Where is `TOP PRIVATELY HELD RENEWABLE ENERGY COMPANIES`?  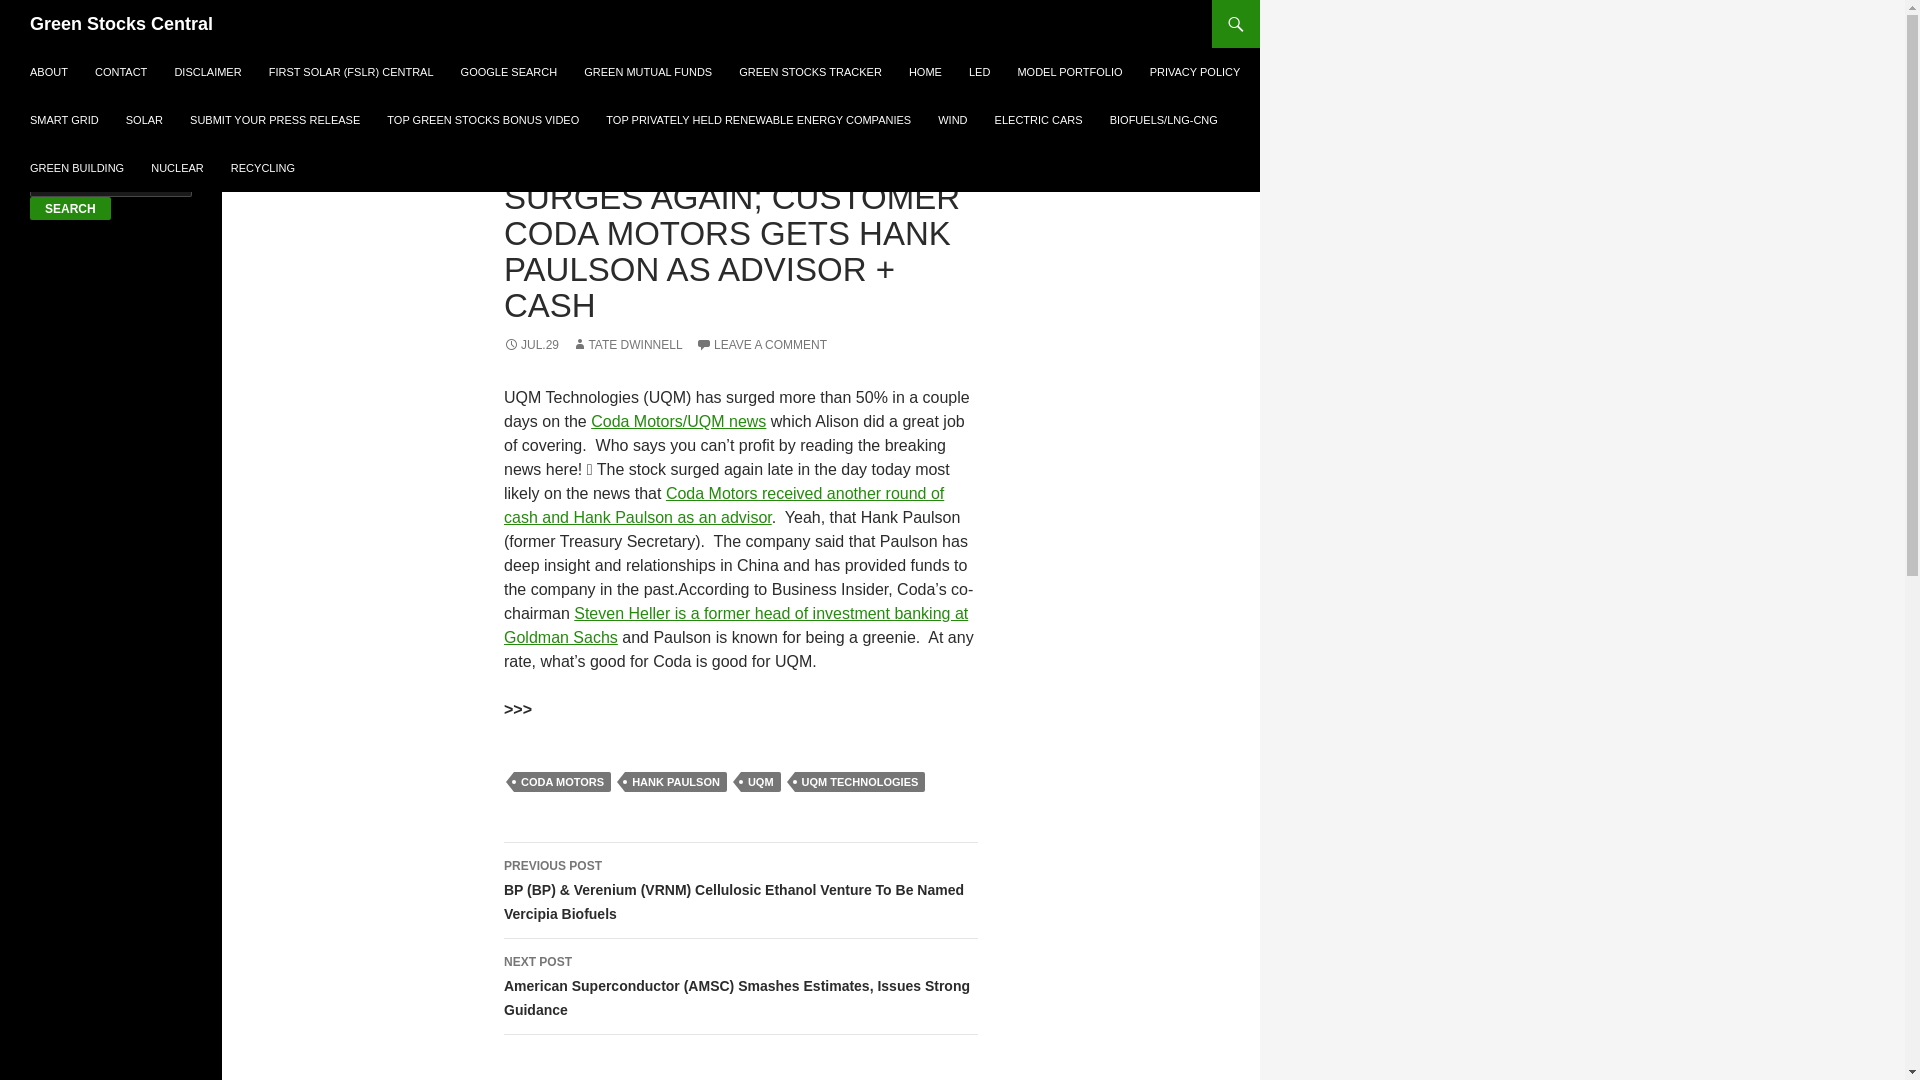 TOP PRIVATELY HELD RENEWABLE ENERGY COMPANIES is located at coordinates (758, 120).